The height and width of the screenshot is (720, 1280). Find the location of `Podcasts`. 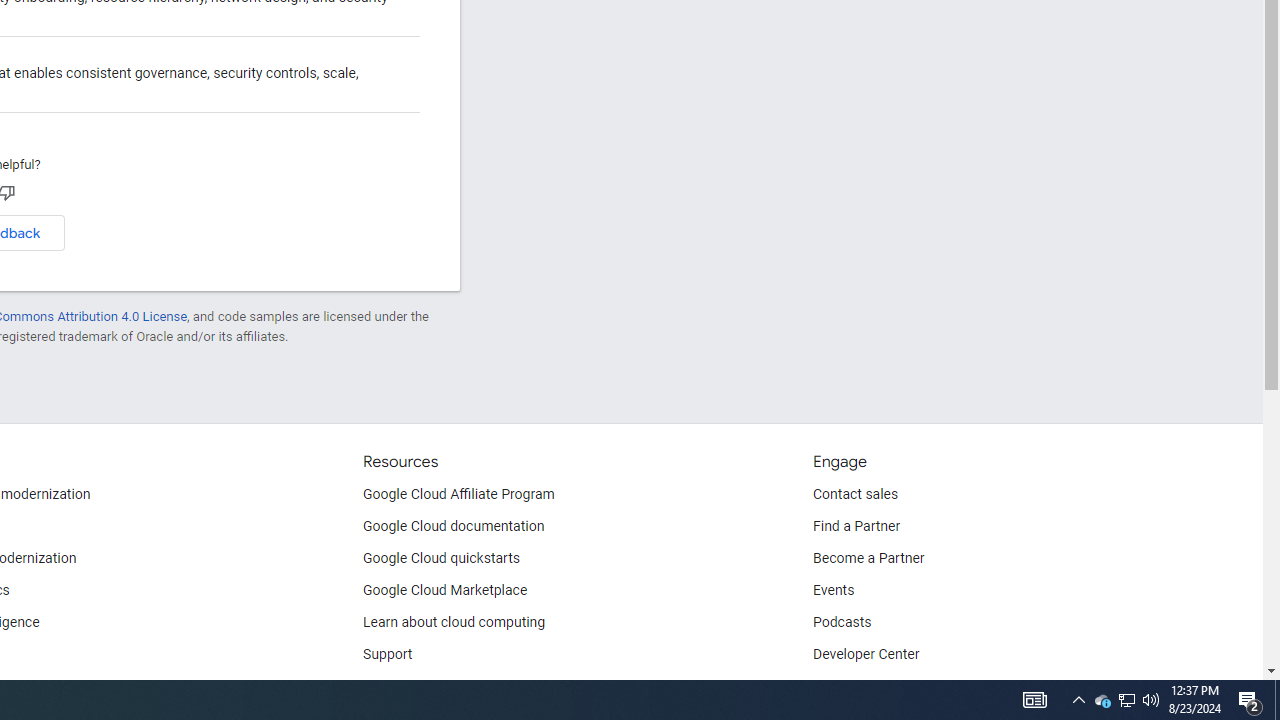

Podcasts is located at coordinates (842, 622).